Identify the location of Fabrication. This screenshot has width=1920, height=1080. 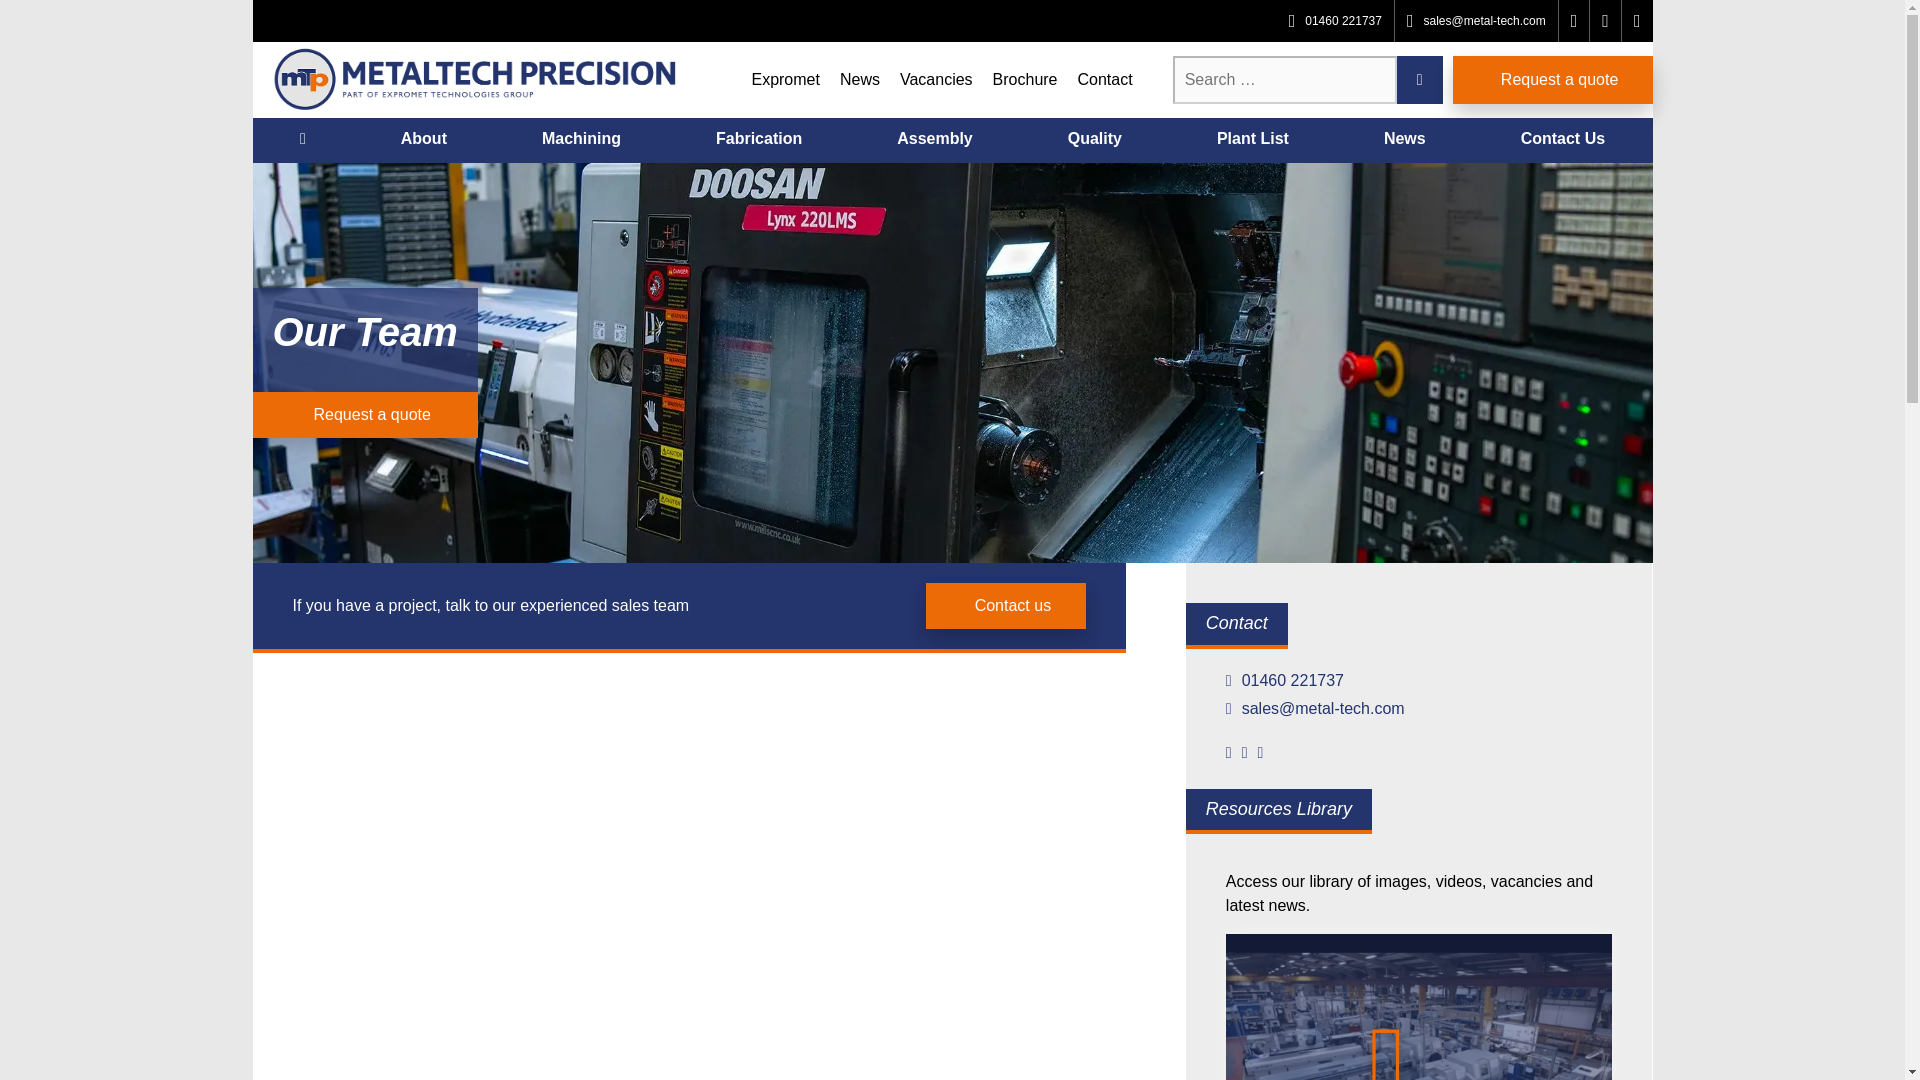
(759, 140).